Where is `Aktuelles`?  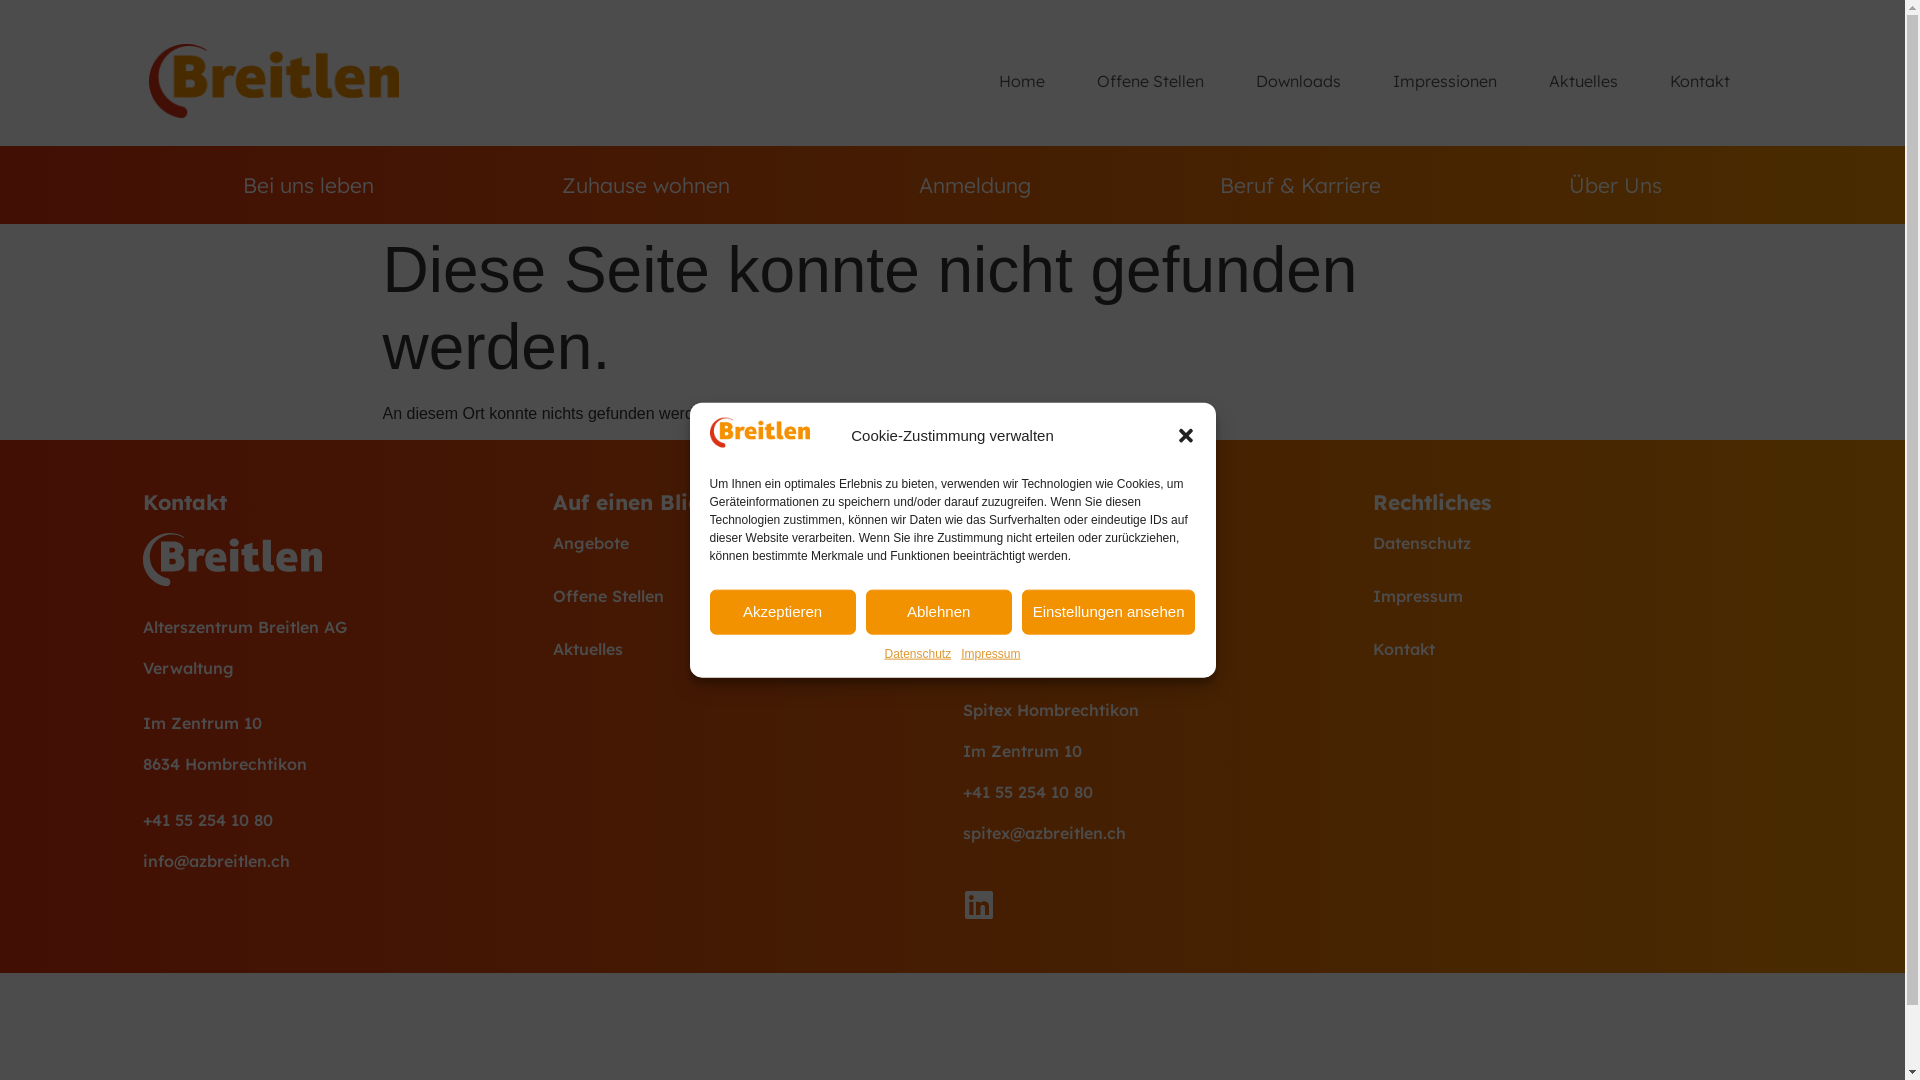 Aktuelles is located at coordinates (1584, 81).